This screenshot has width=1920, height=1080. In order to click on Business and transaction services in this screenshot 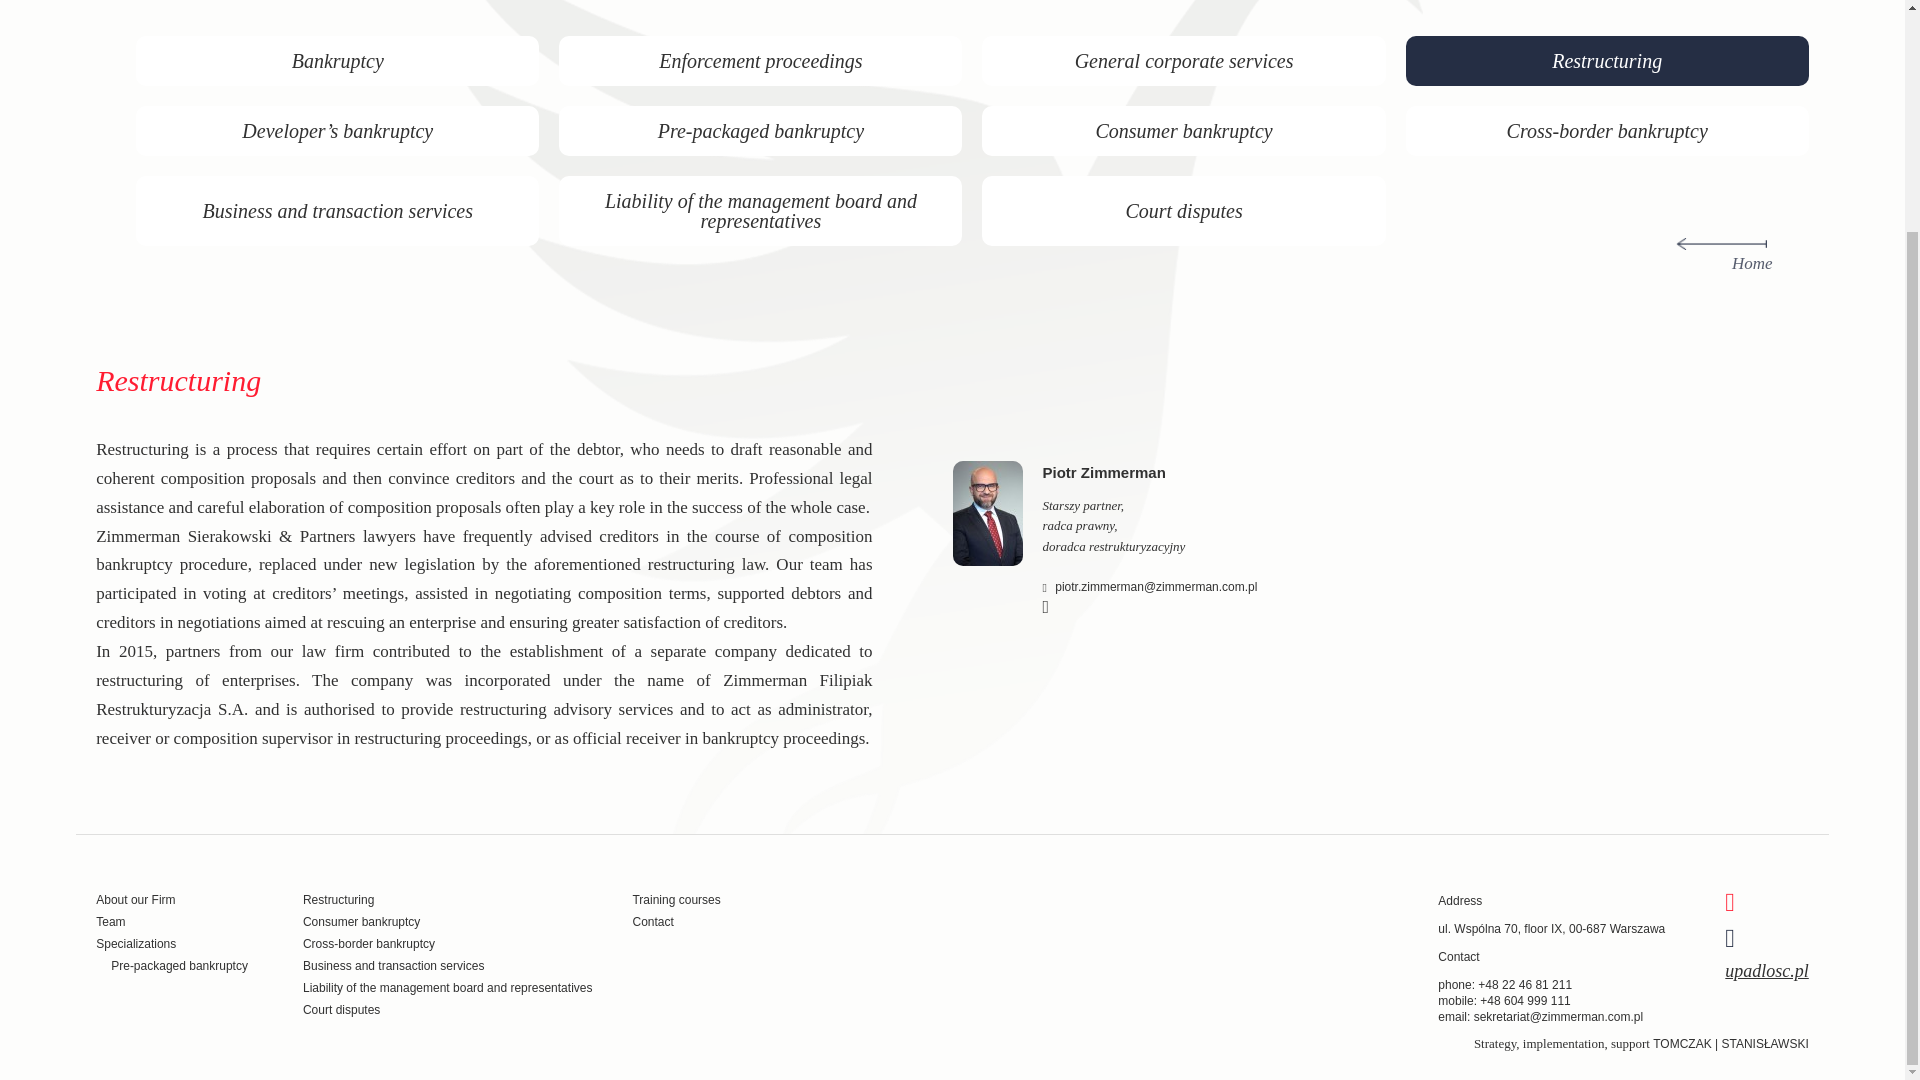, I will do `click(393, 966)`.